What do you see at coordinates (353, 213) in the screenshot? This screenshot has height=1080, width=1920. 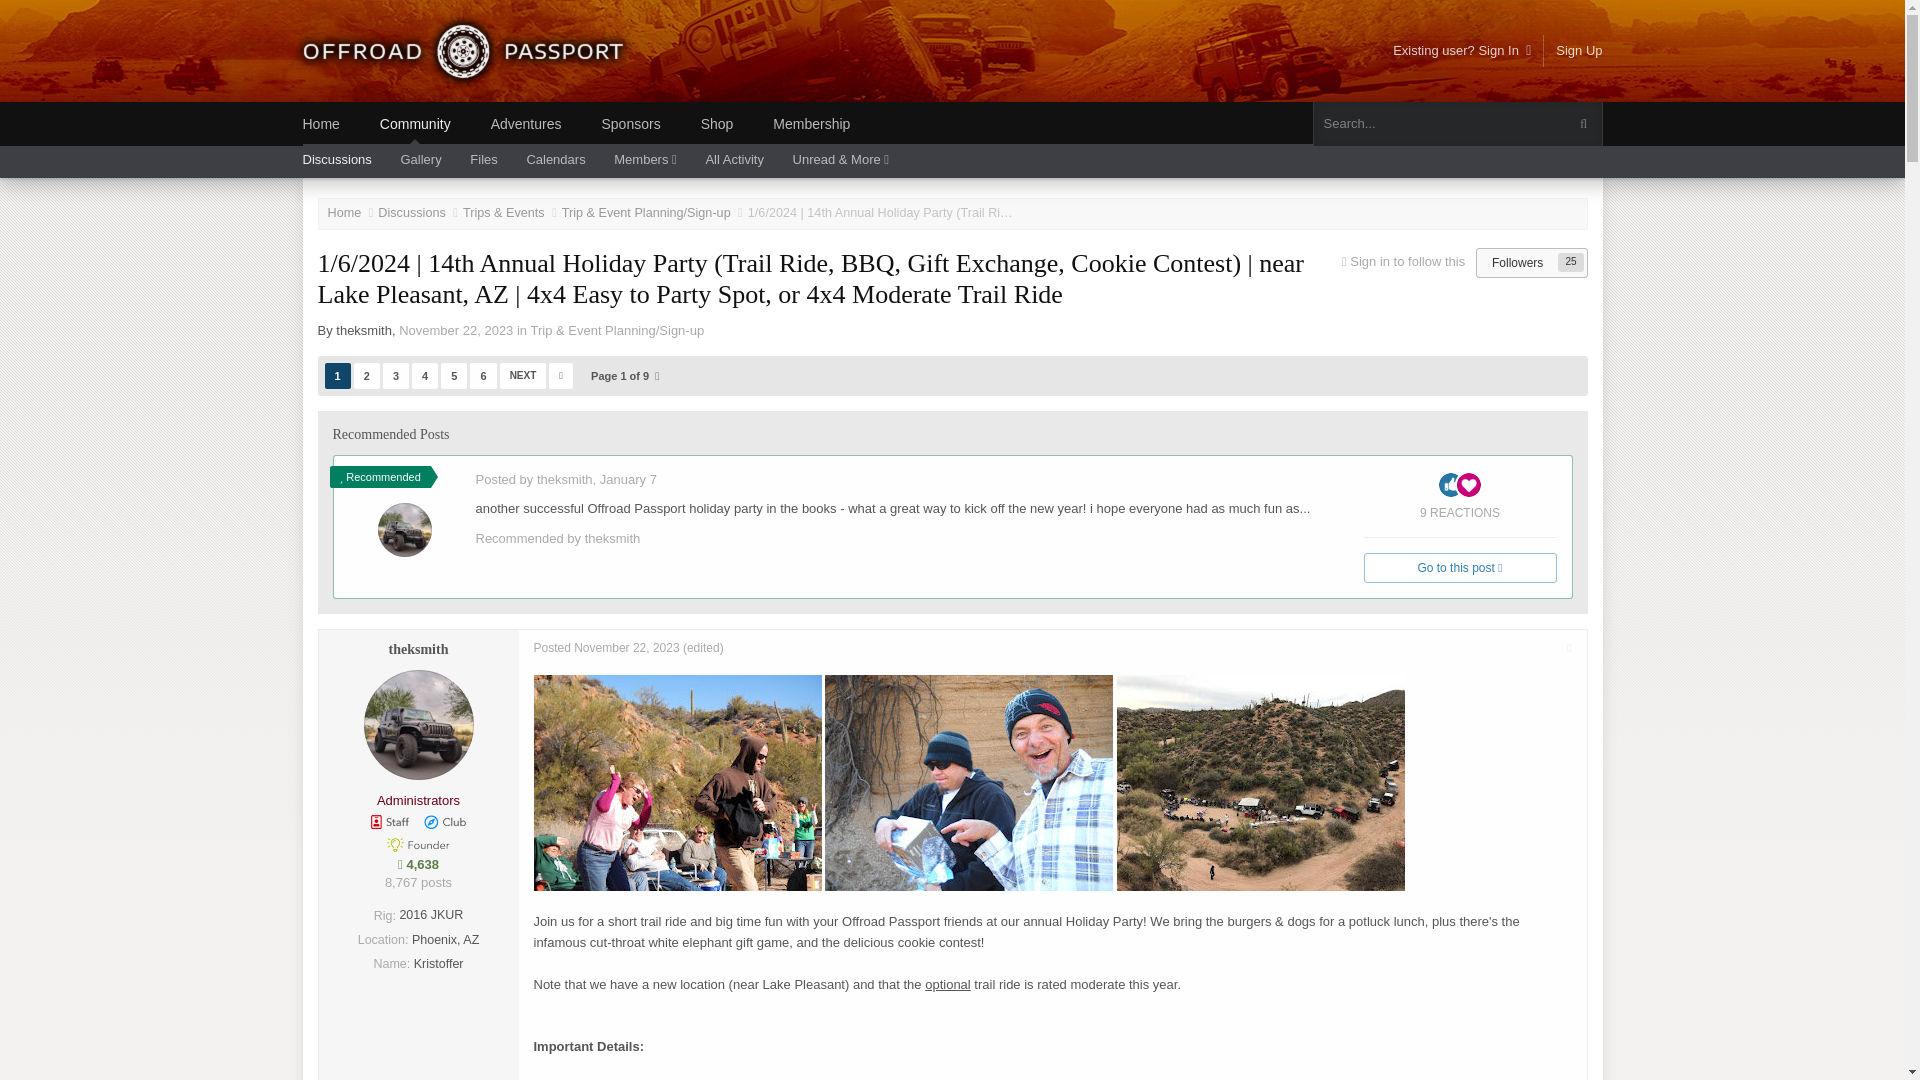 I see `Home` at bounding box center [353, 213].